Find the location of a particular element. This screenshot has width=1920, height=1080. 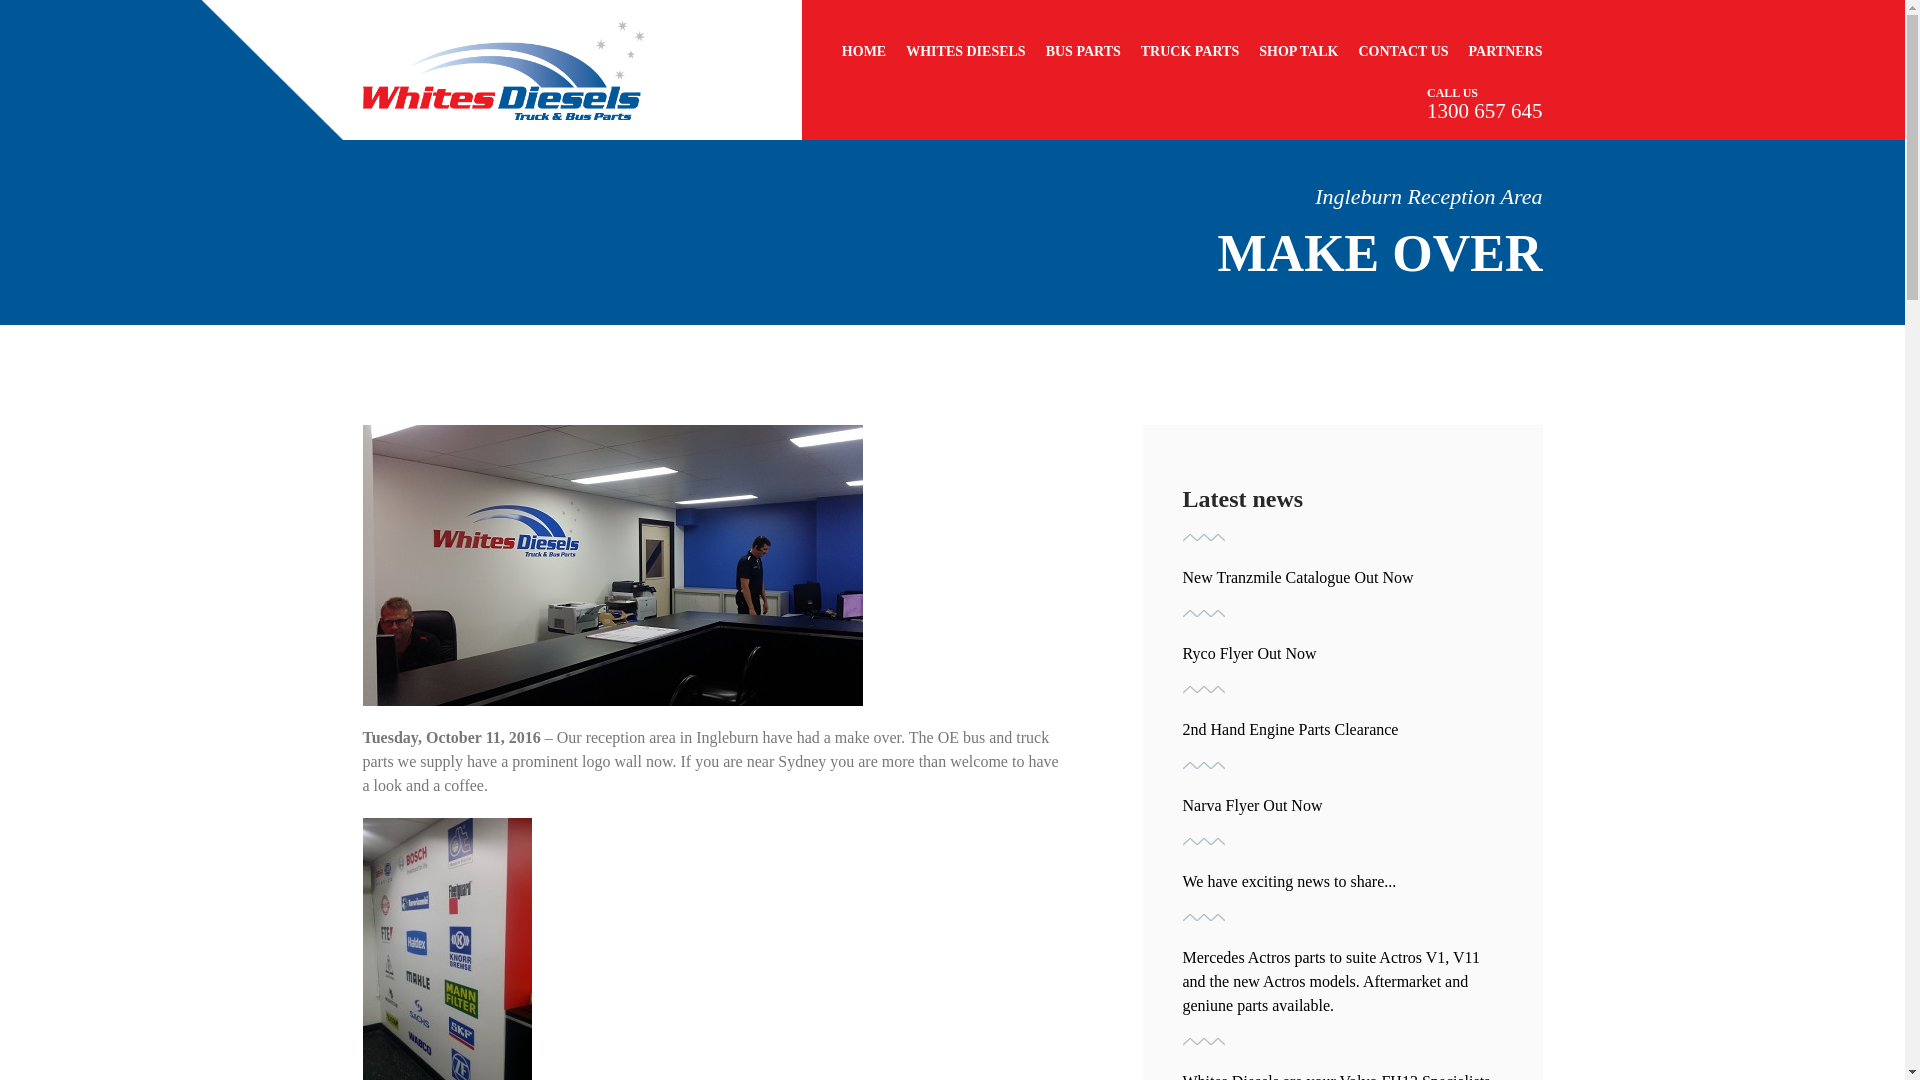

Whites Diesels are your Volvo FH13 Specialists is located at coordinates (1336, 1076).